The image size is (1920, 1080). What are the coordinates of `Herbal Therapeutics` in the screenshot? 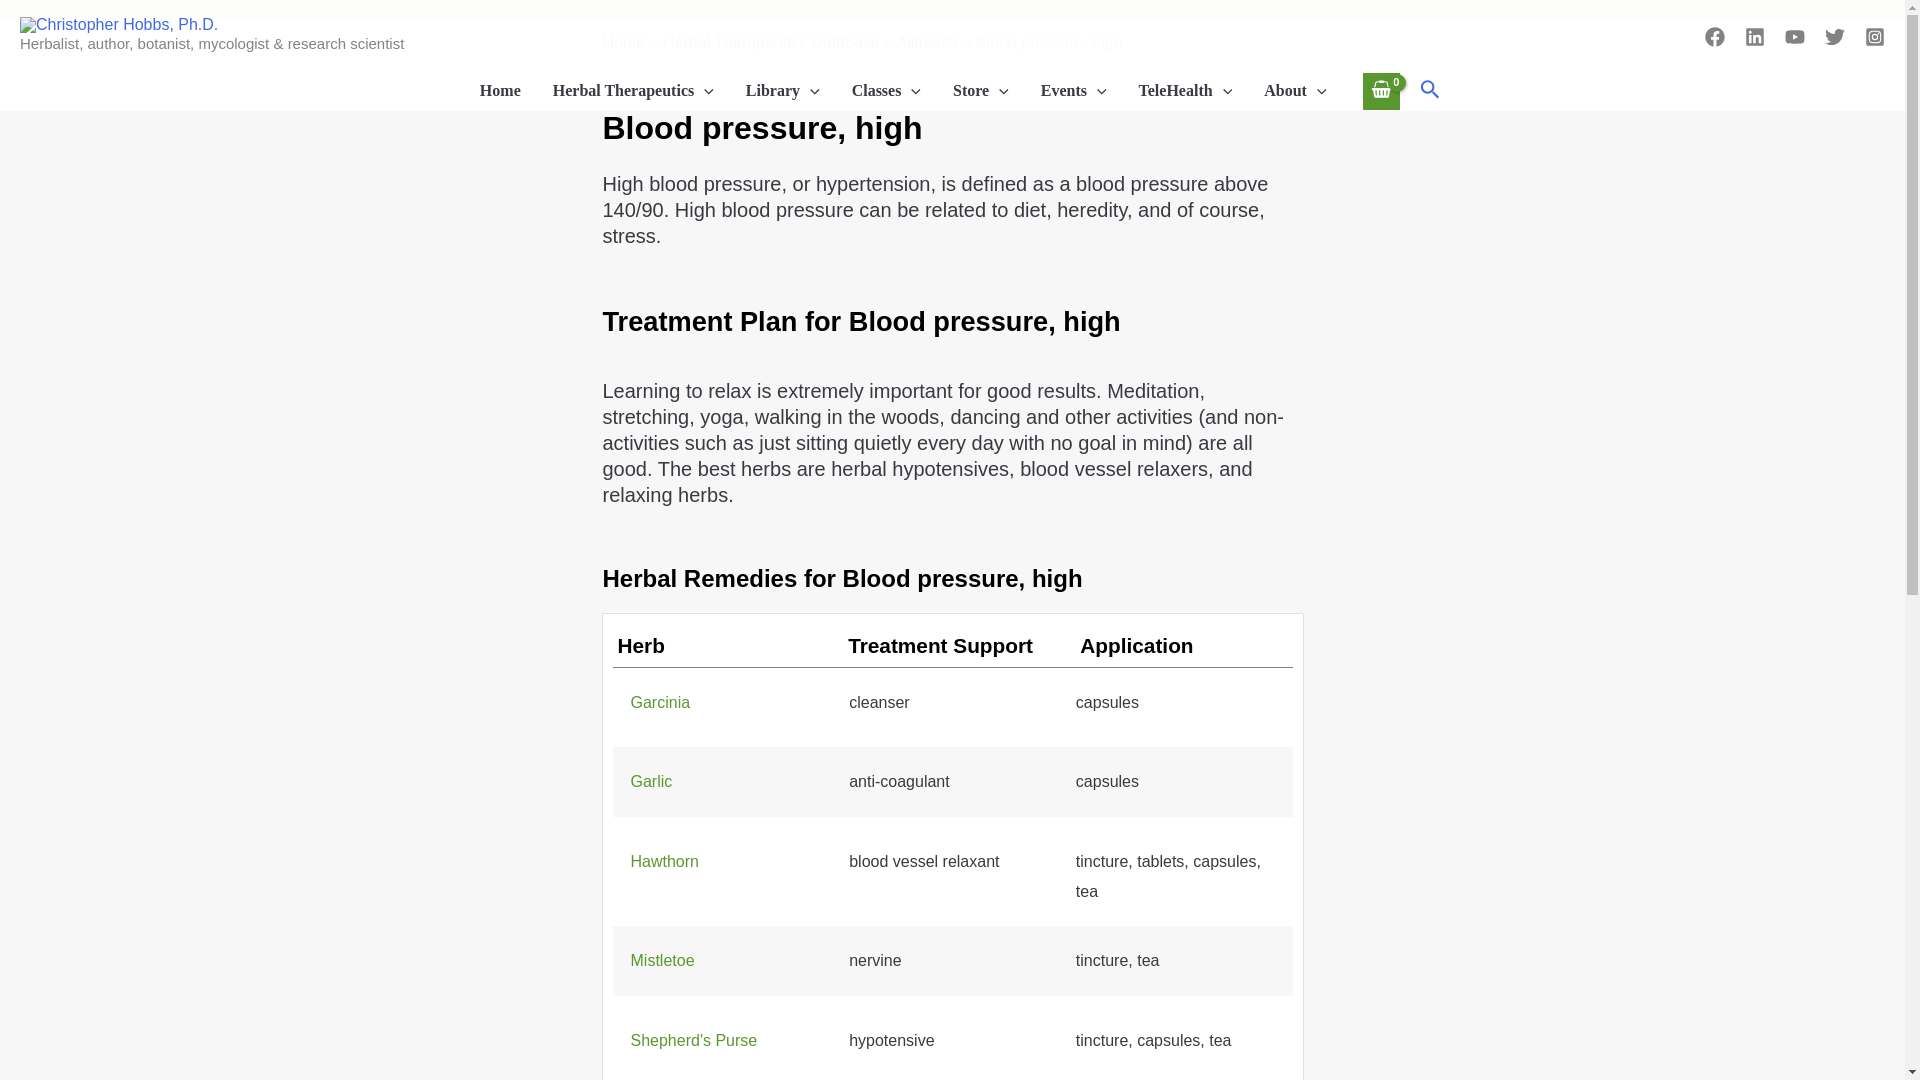 It's located at (633, 91).